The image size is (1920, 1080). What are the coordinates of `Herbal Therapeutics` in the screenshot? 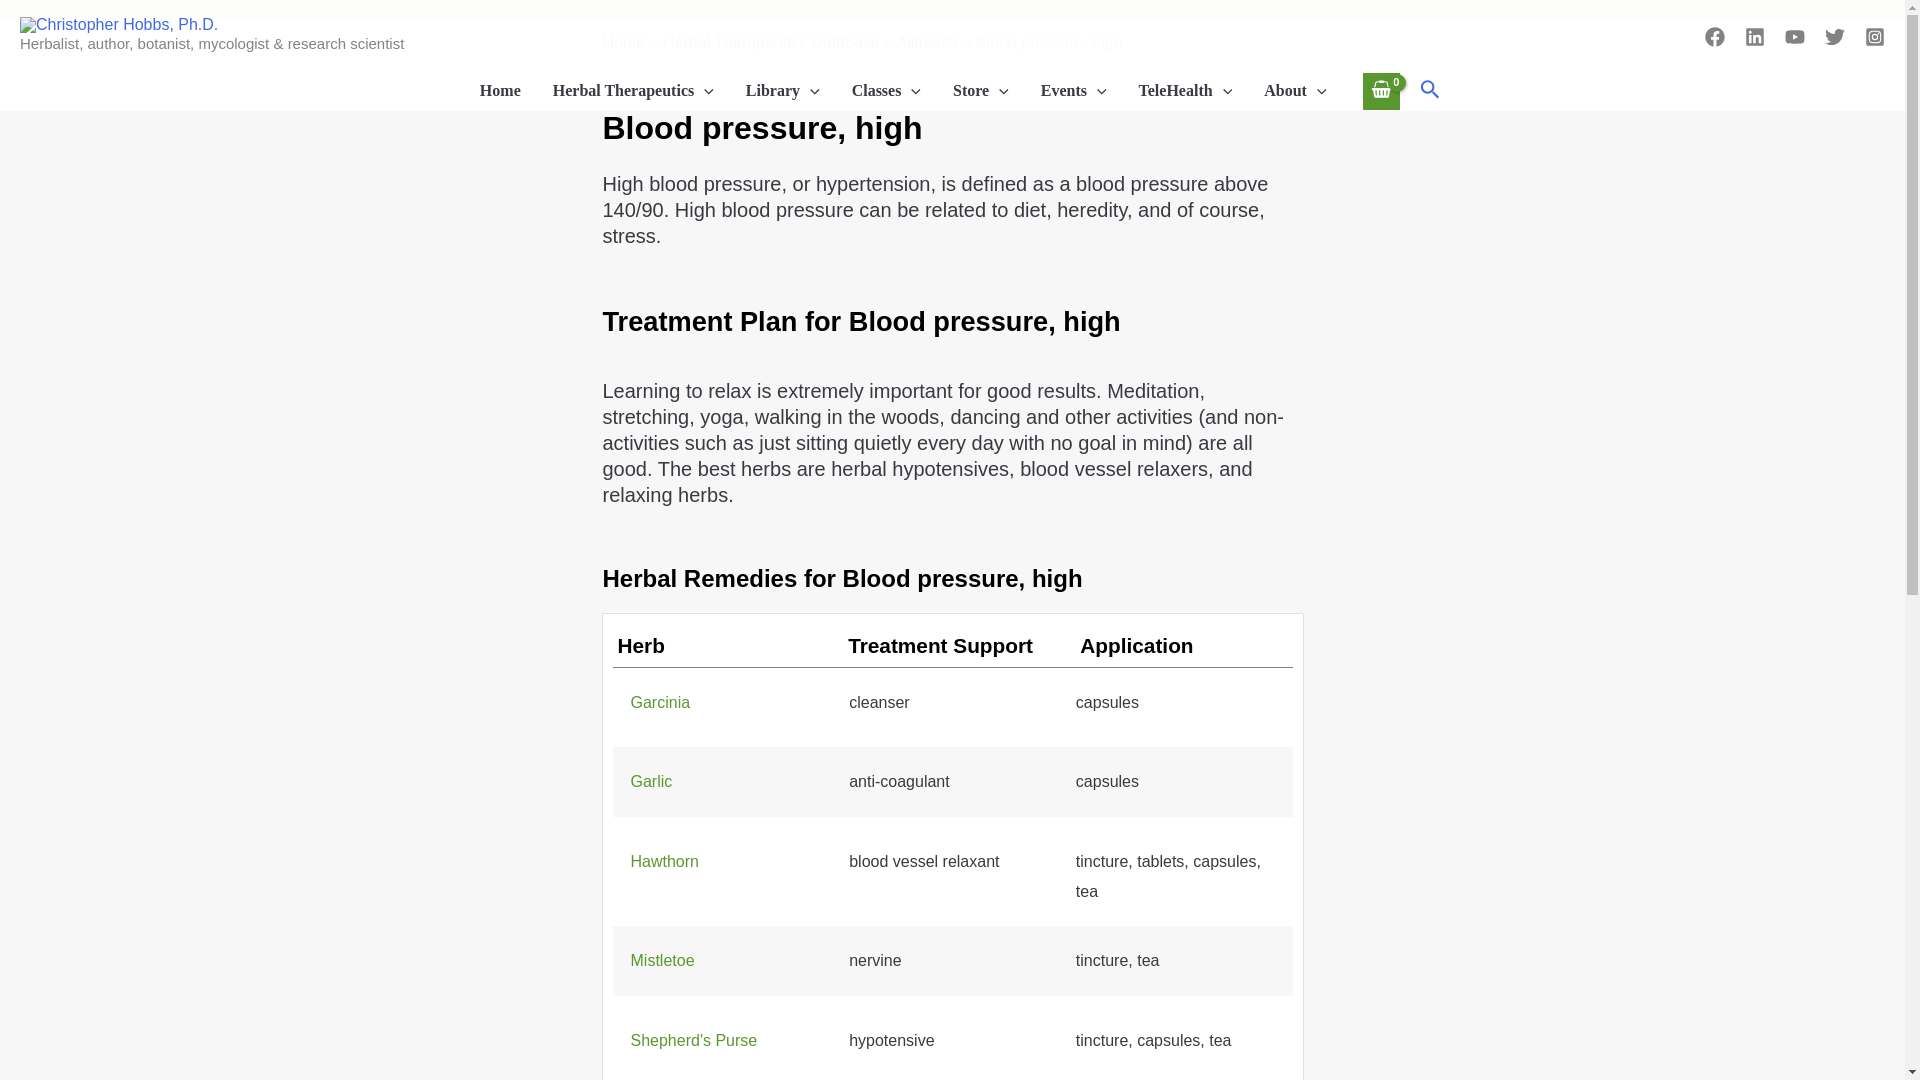 It's located at (633, 91).